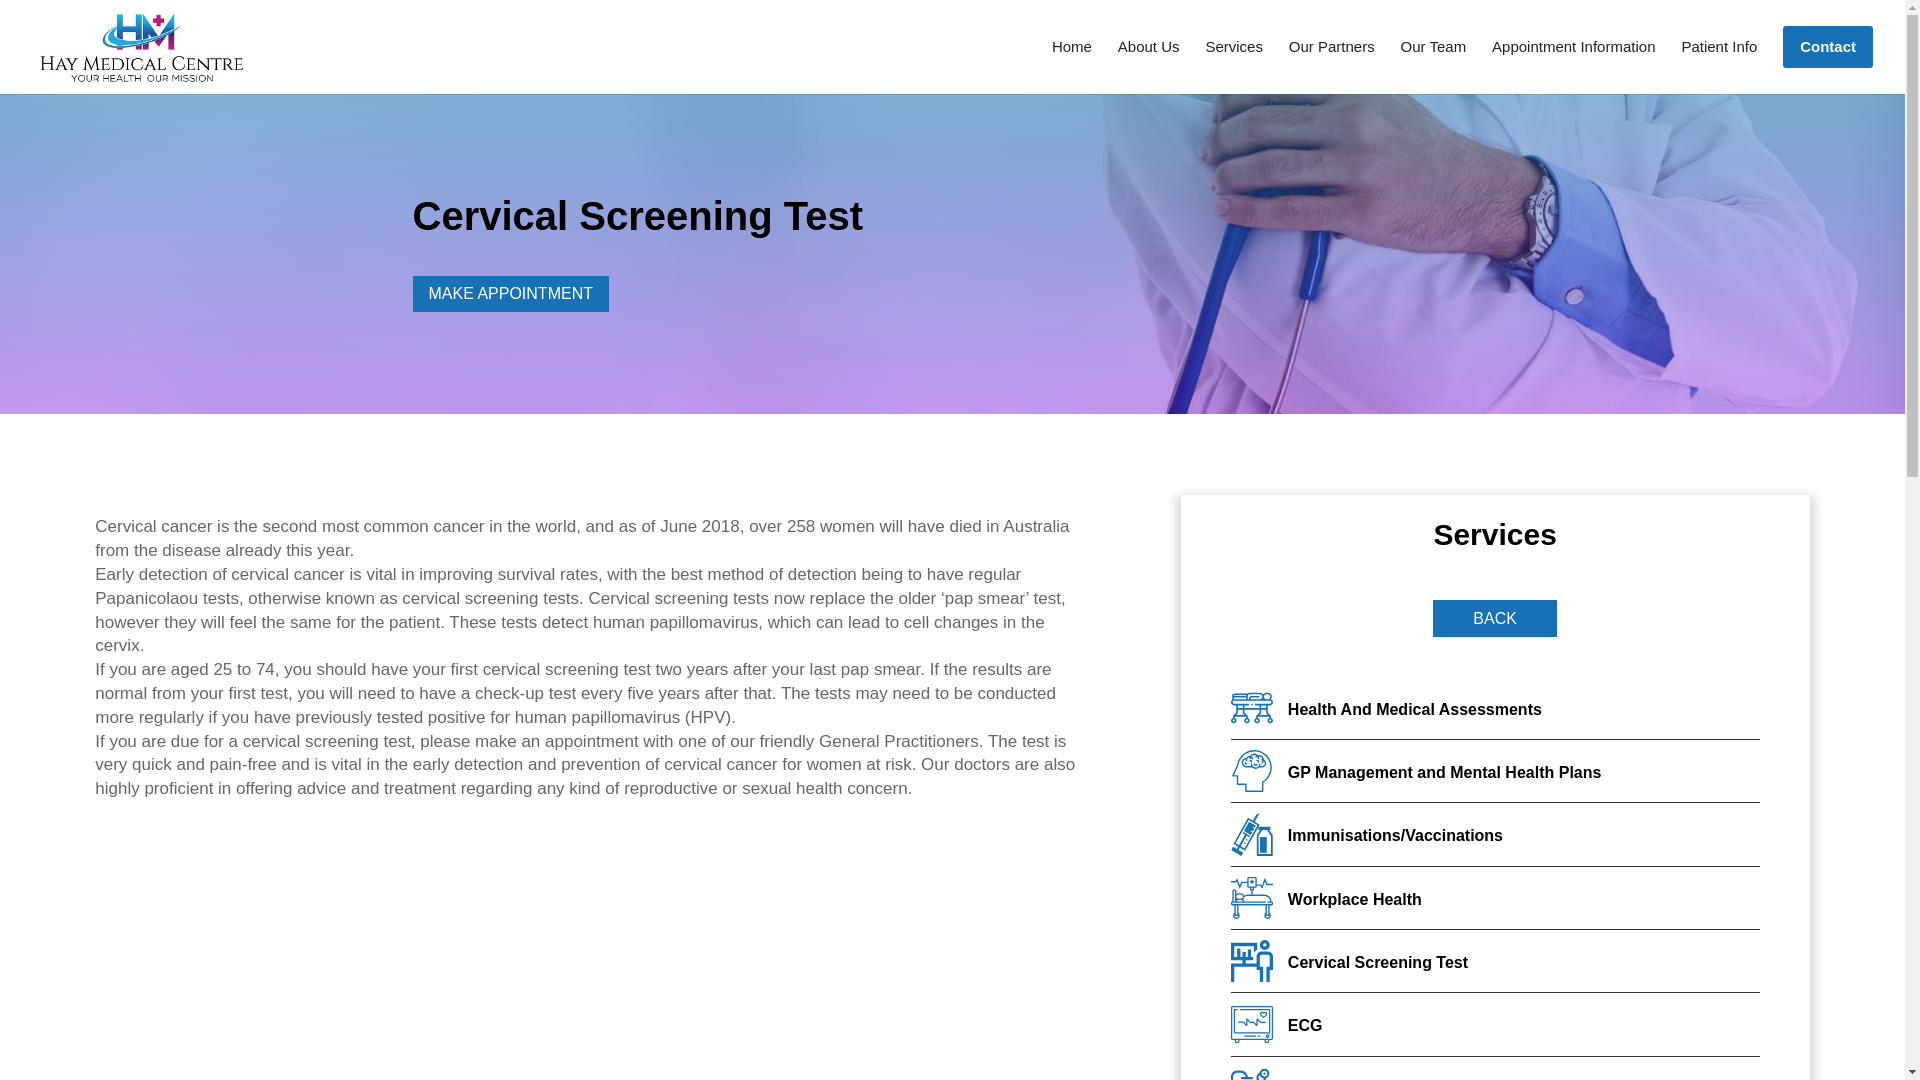 The height and width of the screenshot is (1080, 1920). What do you see at coordinates (1234, 65) in the screenshot?
I see `Services` at bounding box center [1234, 65].